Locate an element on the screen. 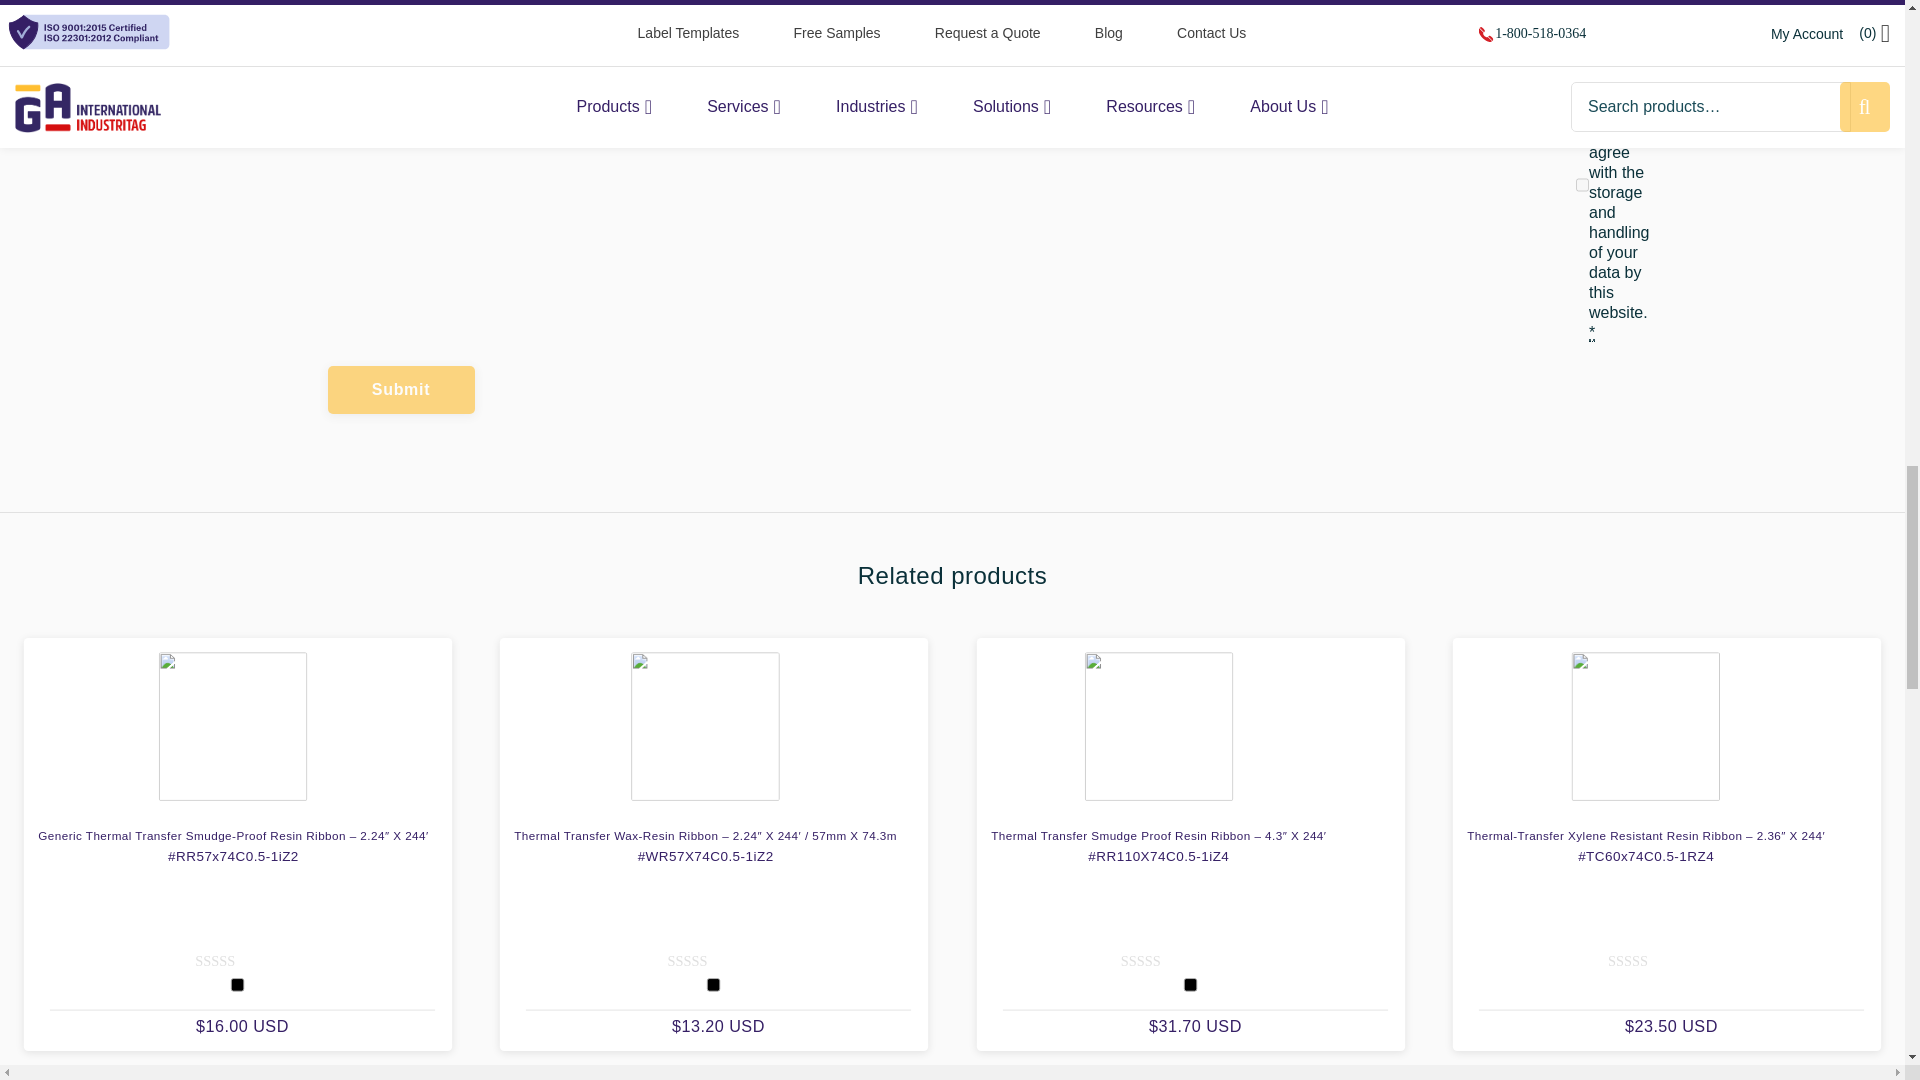  Not yet rated is located at coordinates (1162, 962).